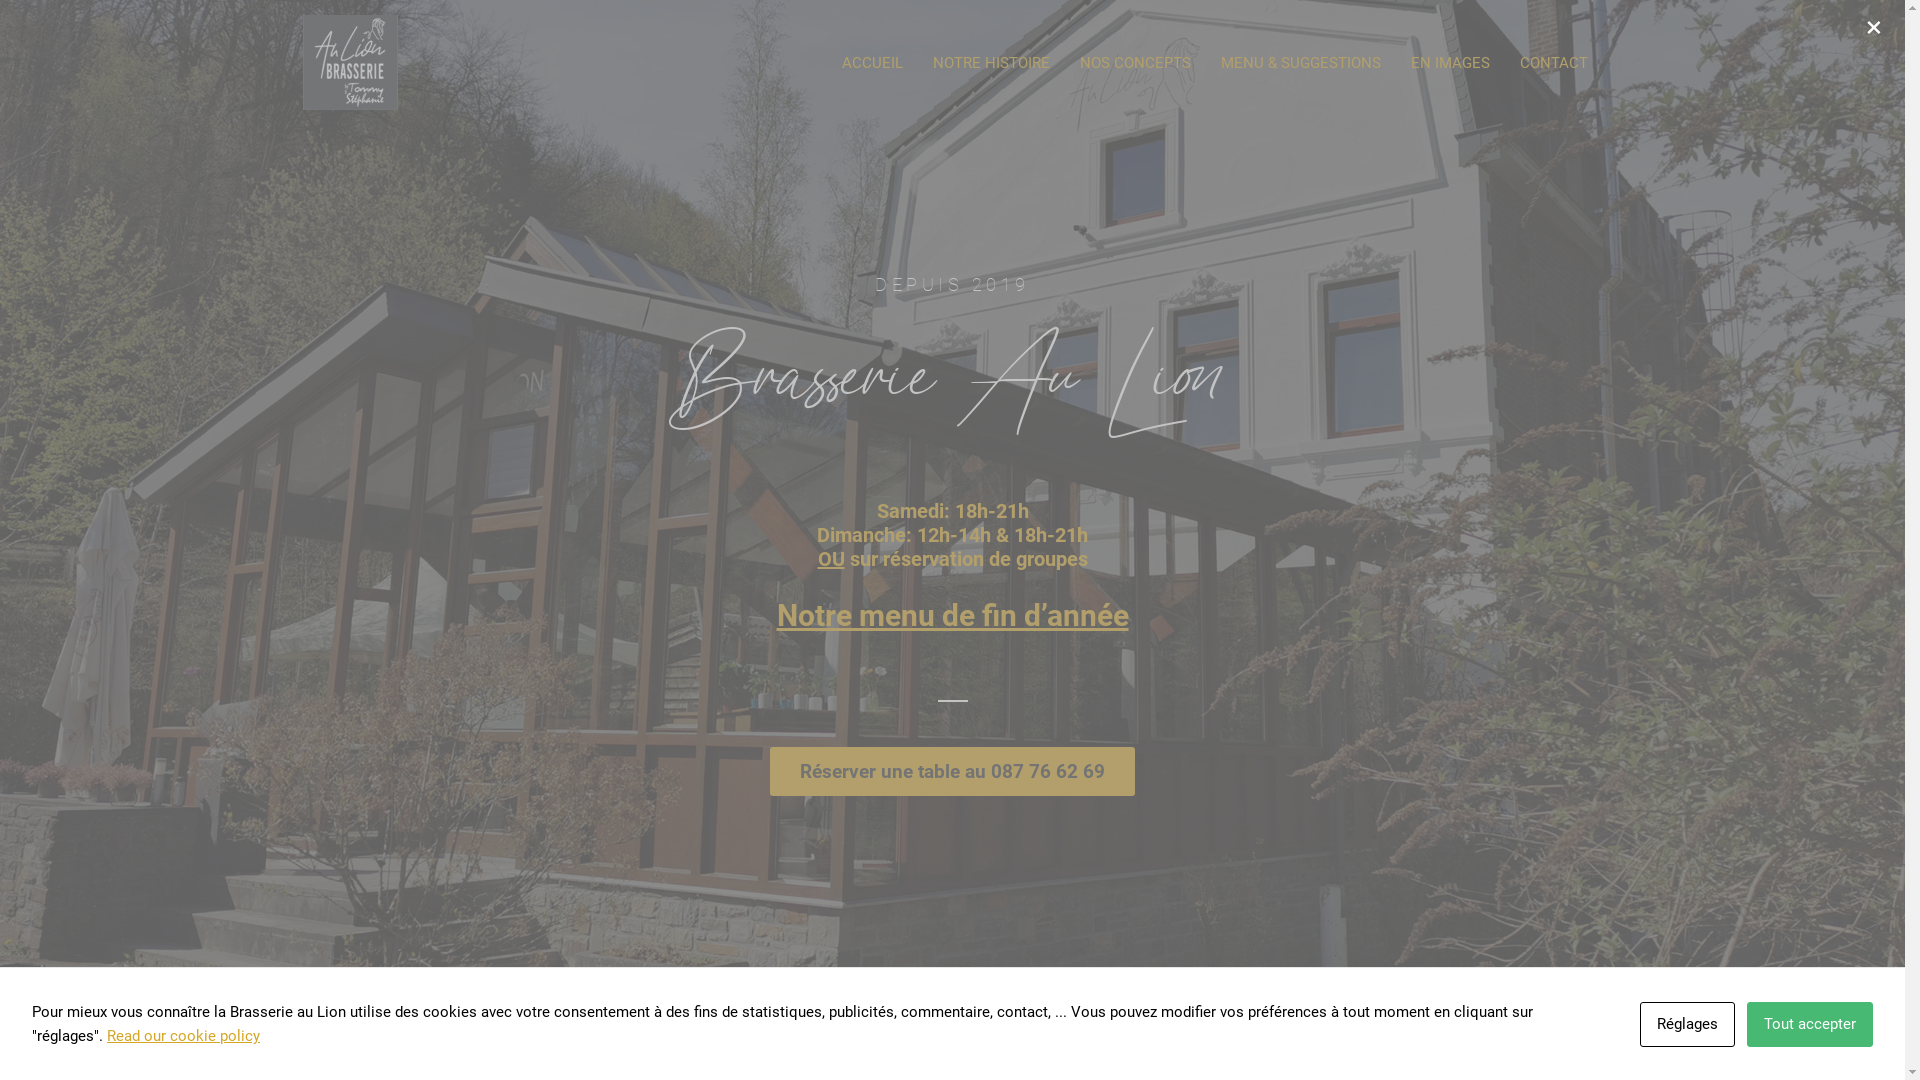  What do you see at coordinates (872, 63) in the screenshot?
I see `ACCUEIL` at bounding box center [872, 63].